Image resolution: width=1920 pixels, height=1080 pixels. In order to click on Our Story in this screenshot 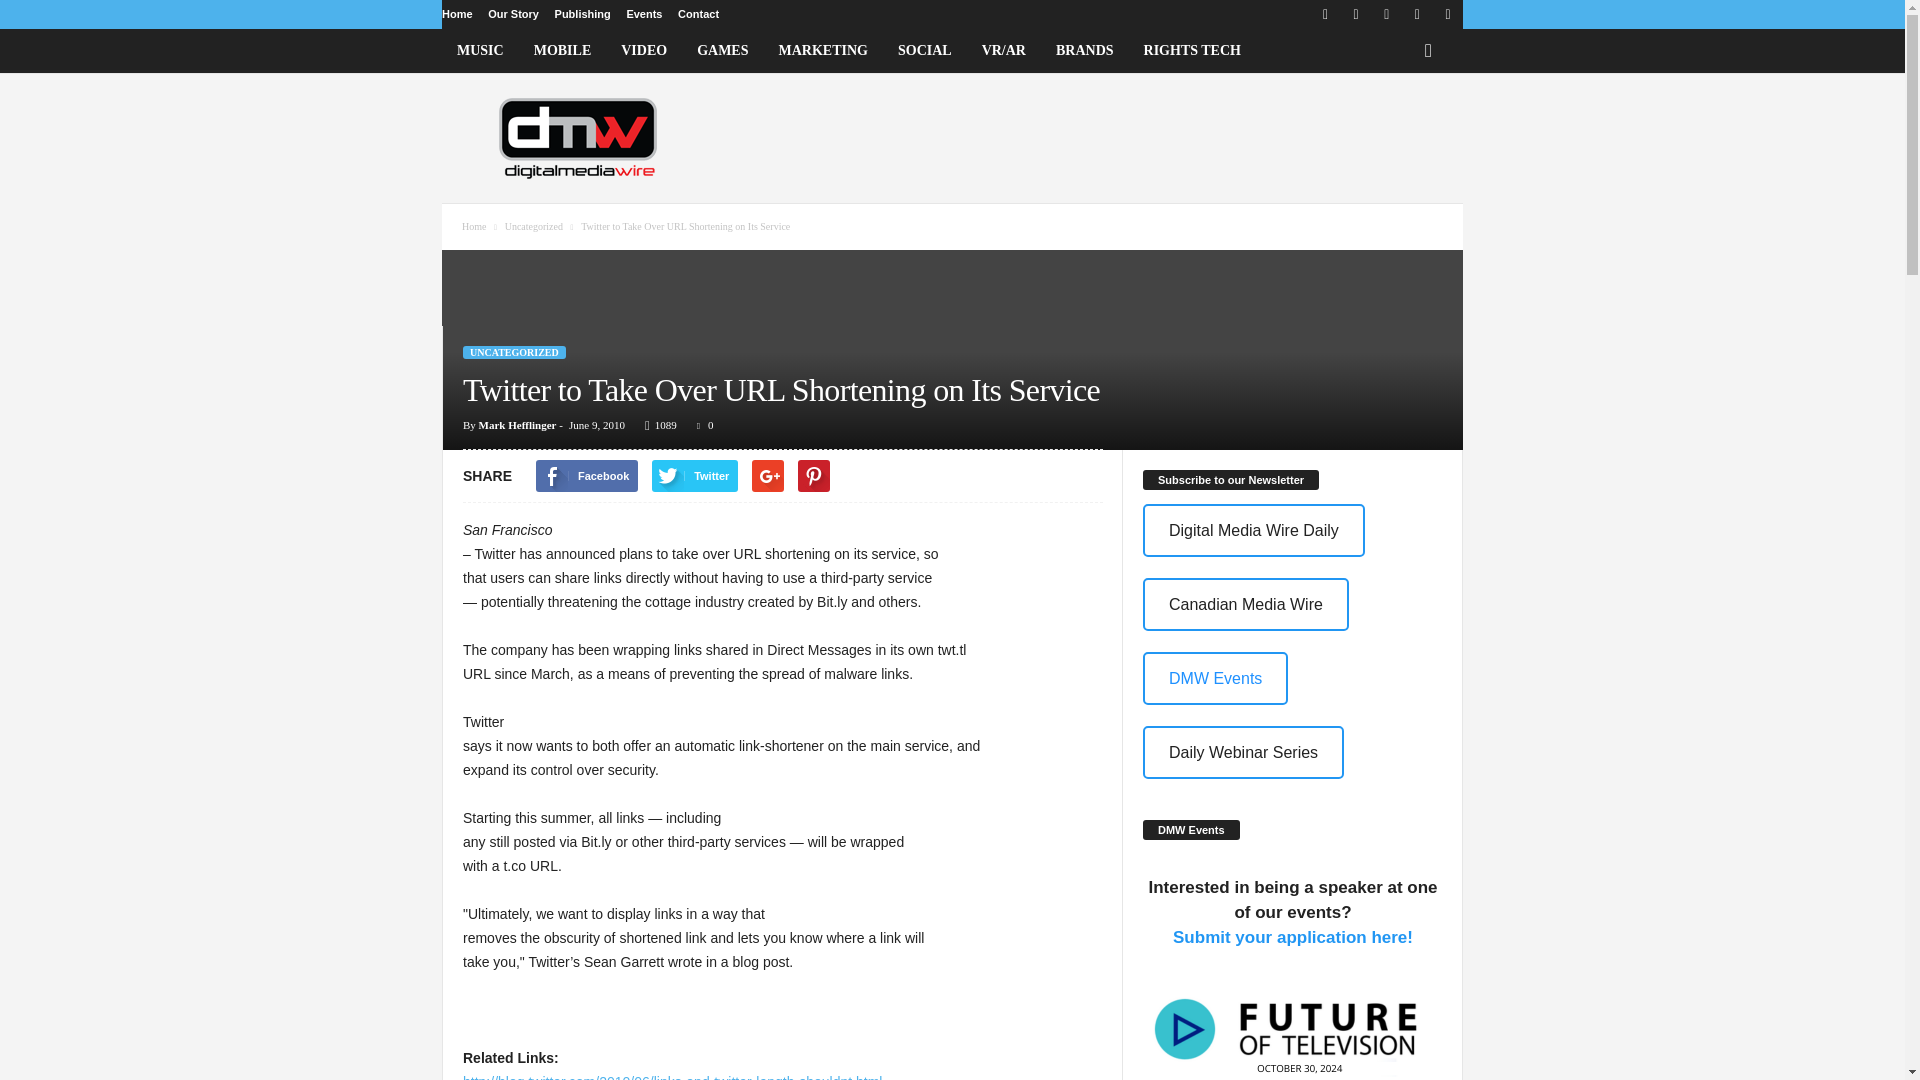, I will do `click(513, 14)`.